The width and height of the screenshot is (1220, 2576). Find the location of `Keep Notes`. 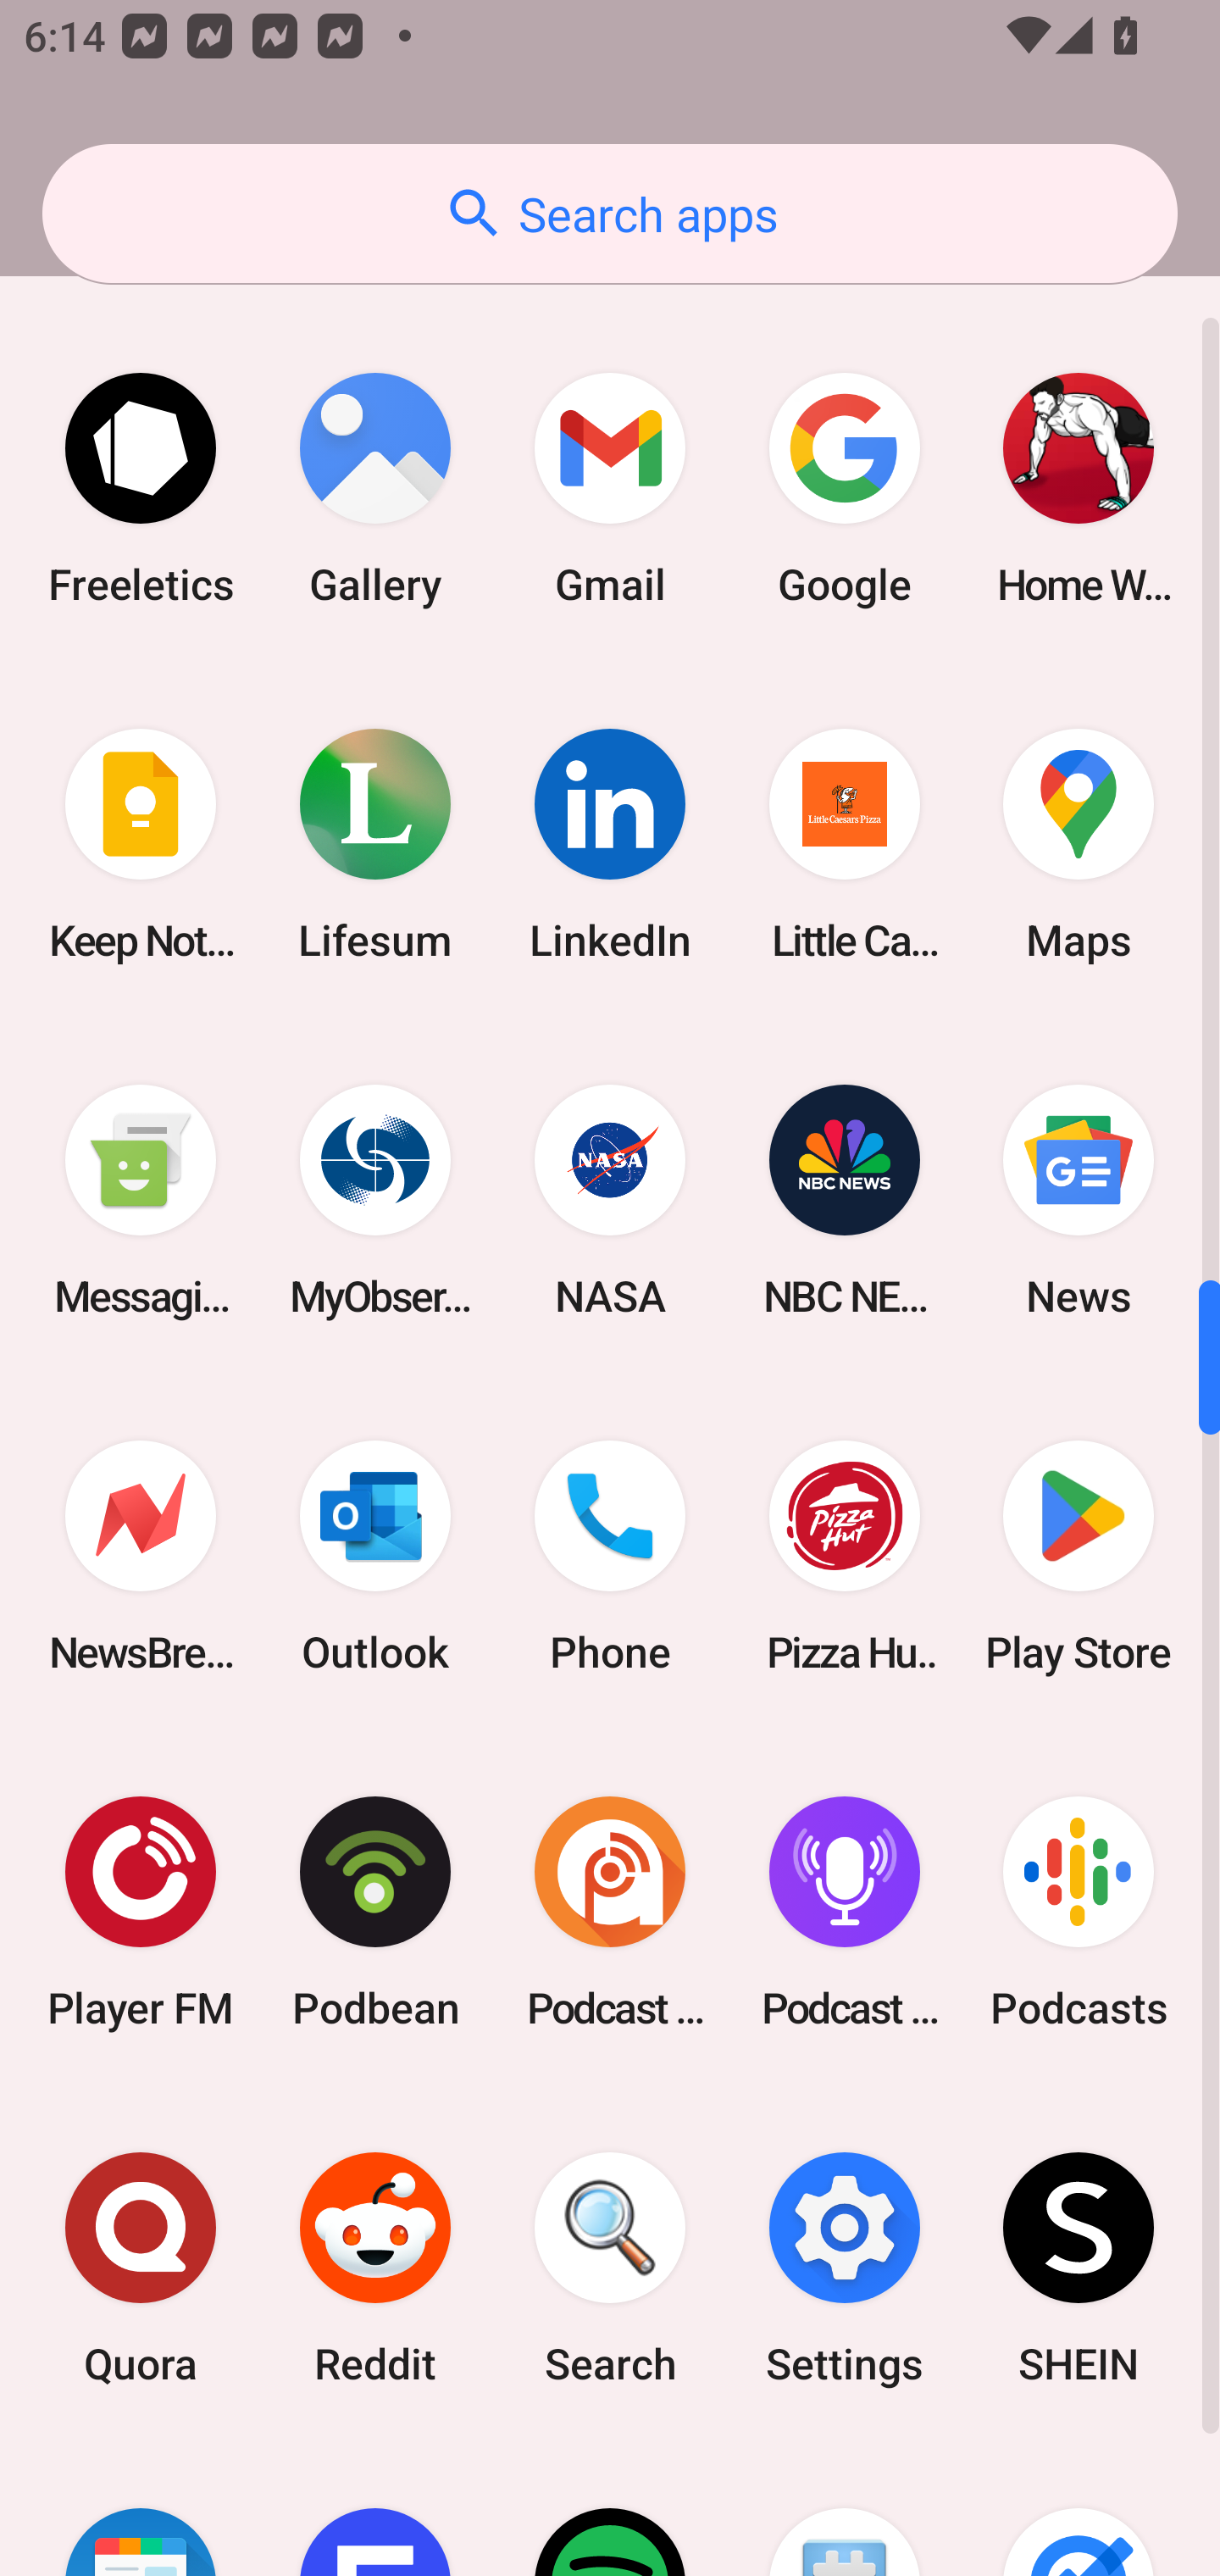

Keep Notes is located at coordinates (141, 844).